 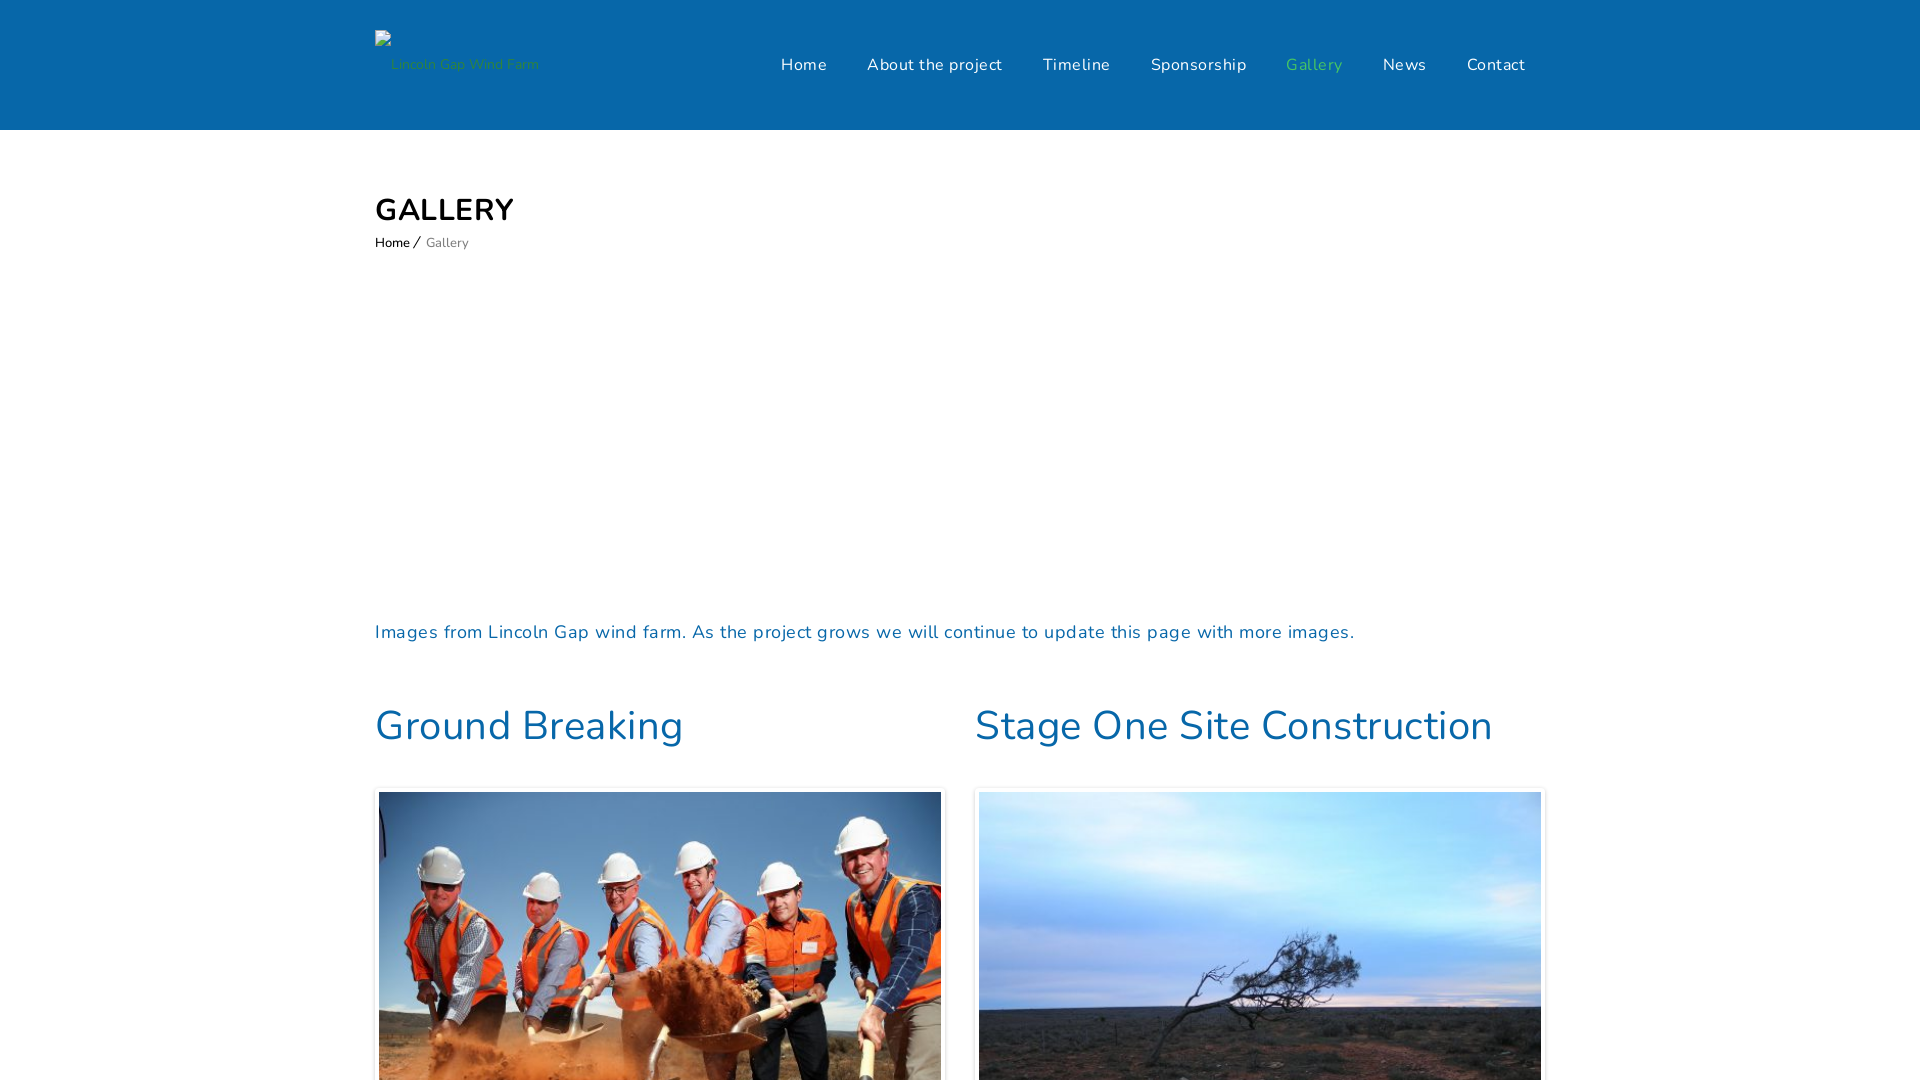 What do you see at coordinates (457, 65) in the screenshot?
I see `Lincoln Gap Wind Farm` at bounding box center [457, 65].